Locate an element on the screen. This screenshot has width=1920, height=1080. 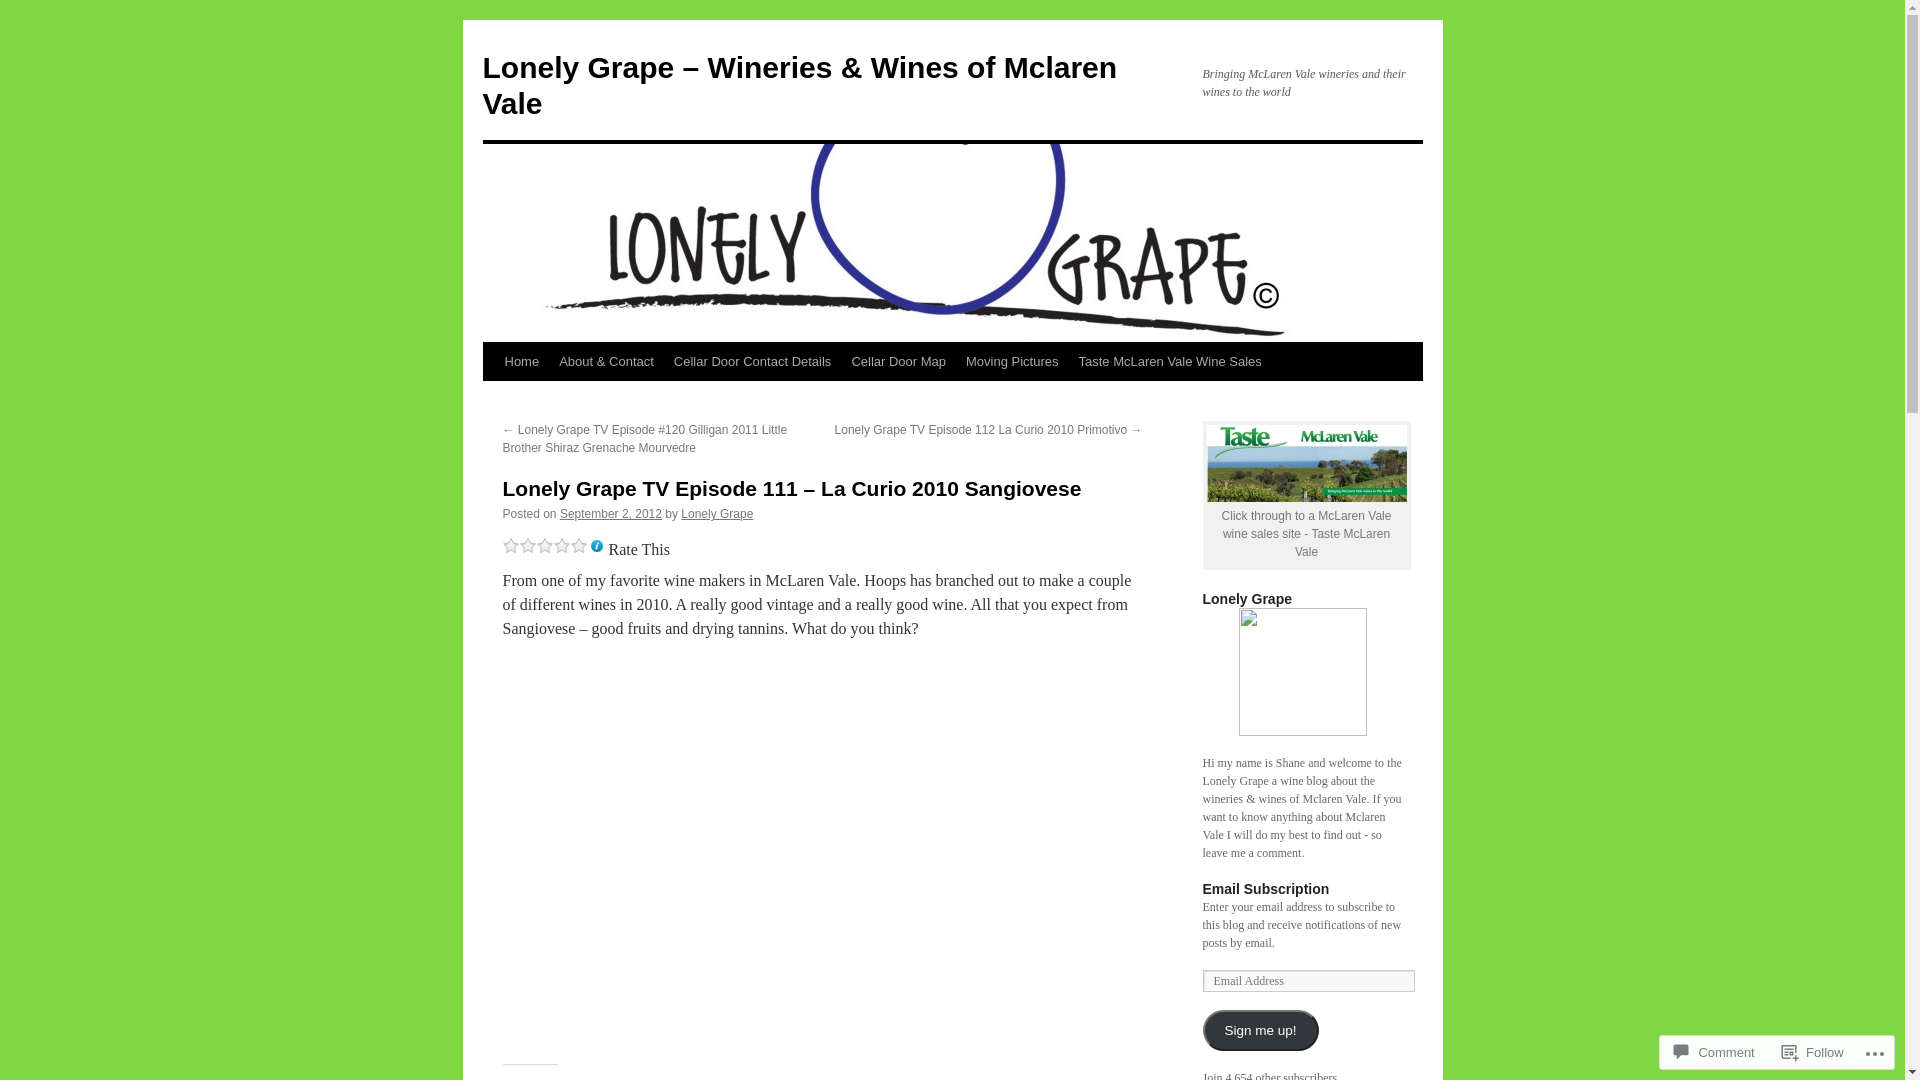
Lonely Grape is located at coordinates (717, 514).